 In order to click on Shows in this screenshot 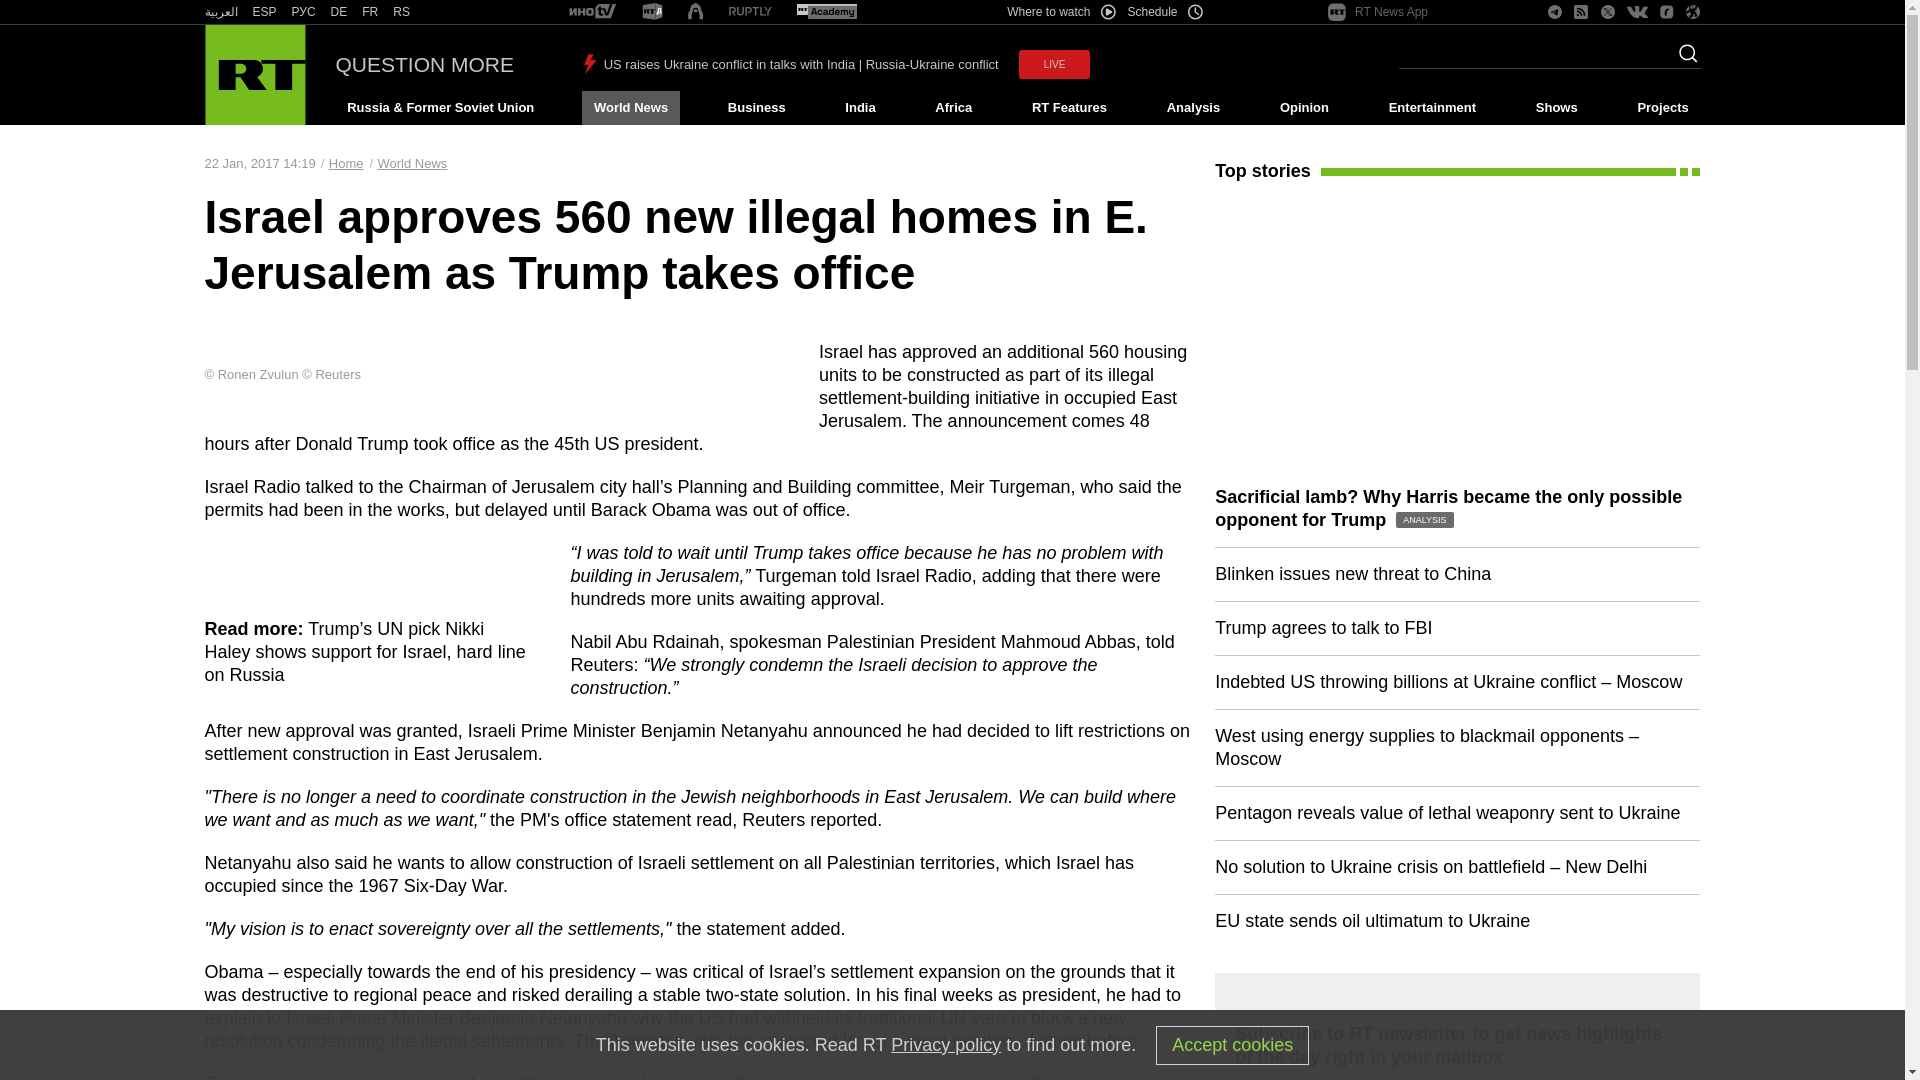, I will do `click(1556, 108)`.